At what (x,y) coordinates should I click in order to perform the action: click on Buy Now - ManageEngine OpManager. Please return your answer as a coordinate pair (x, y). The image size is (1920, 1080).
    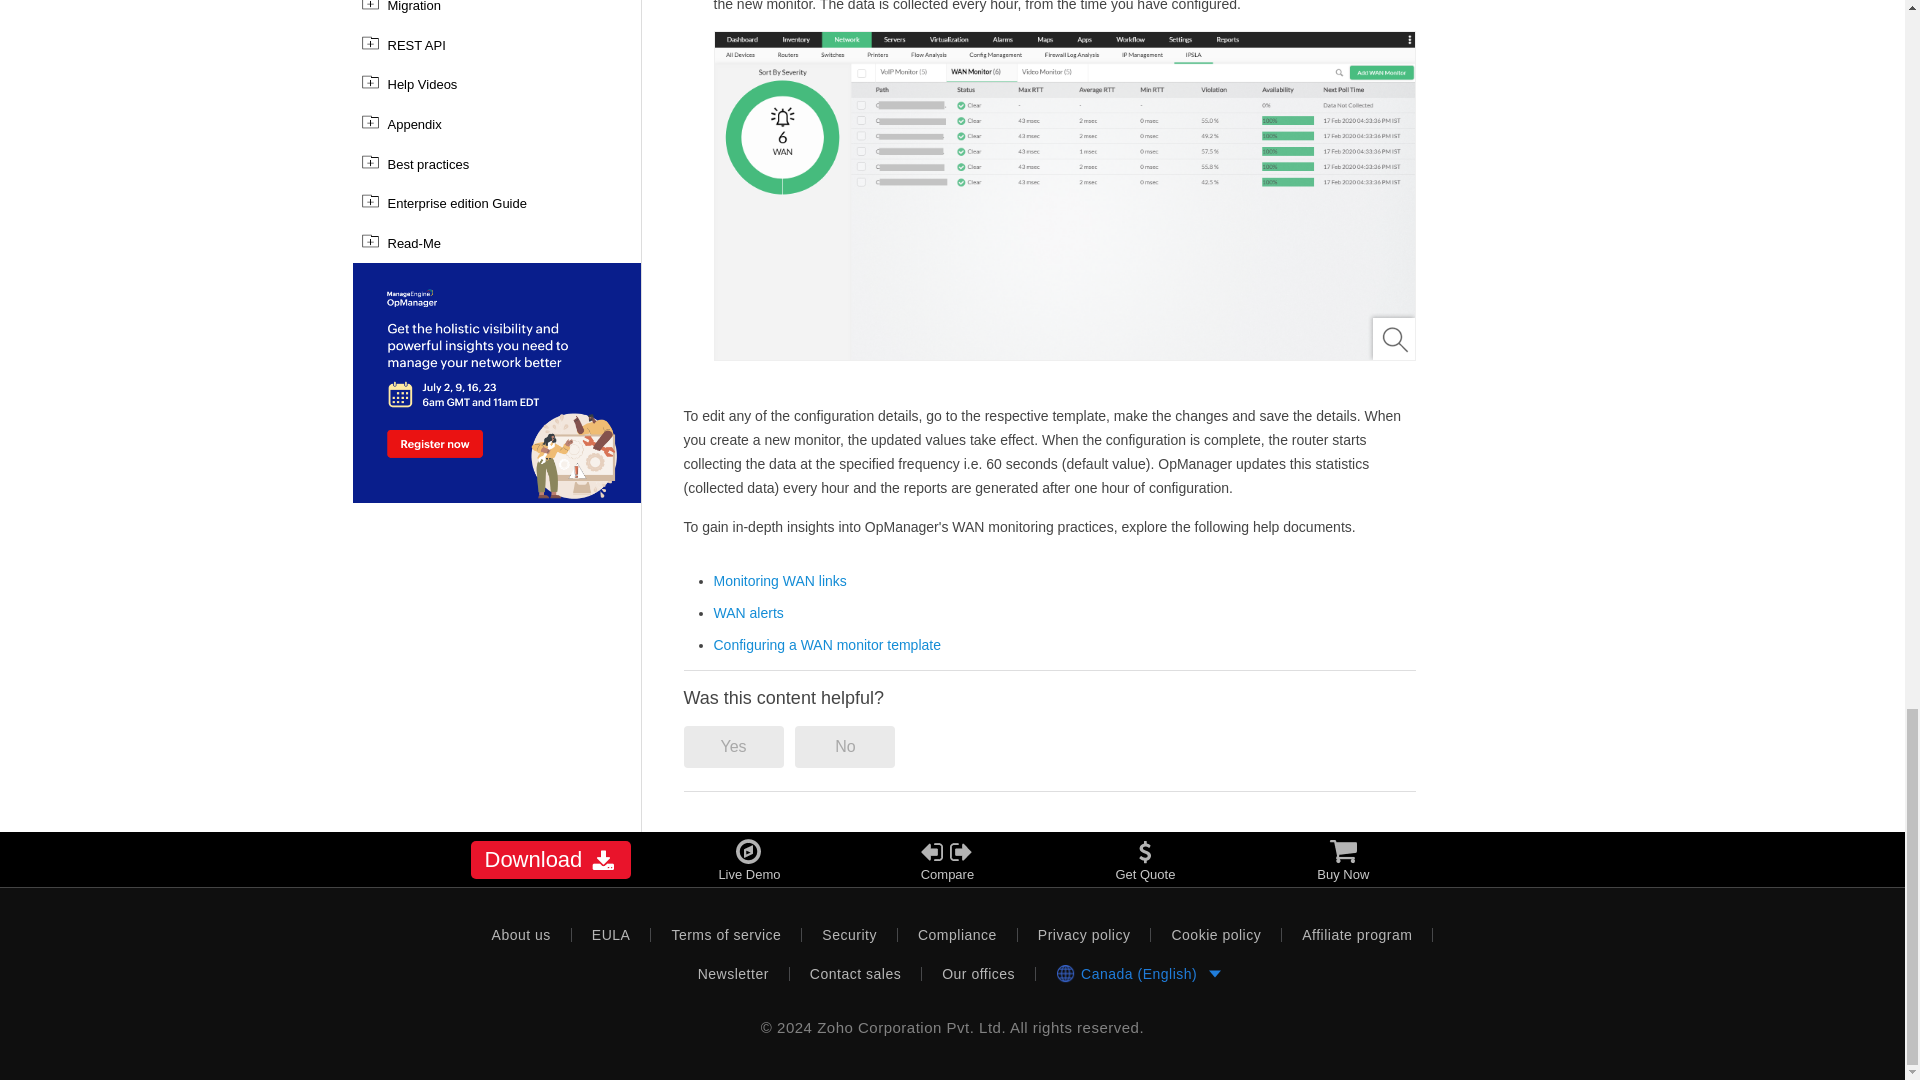
    Looking at the image, I should click on (1342, 860).